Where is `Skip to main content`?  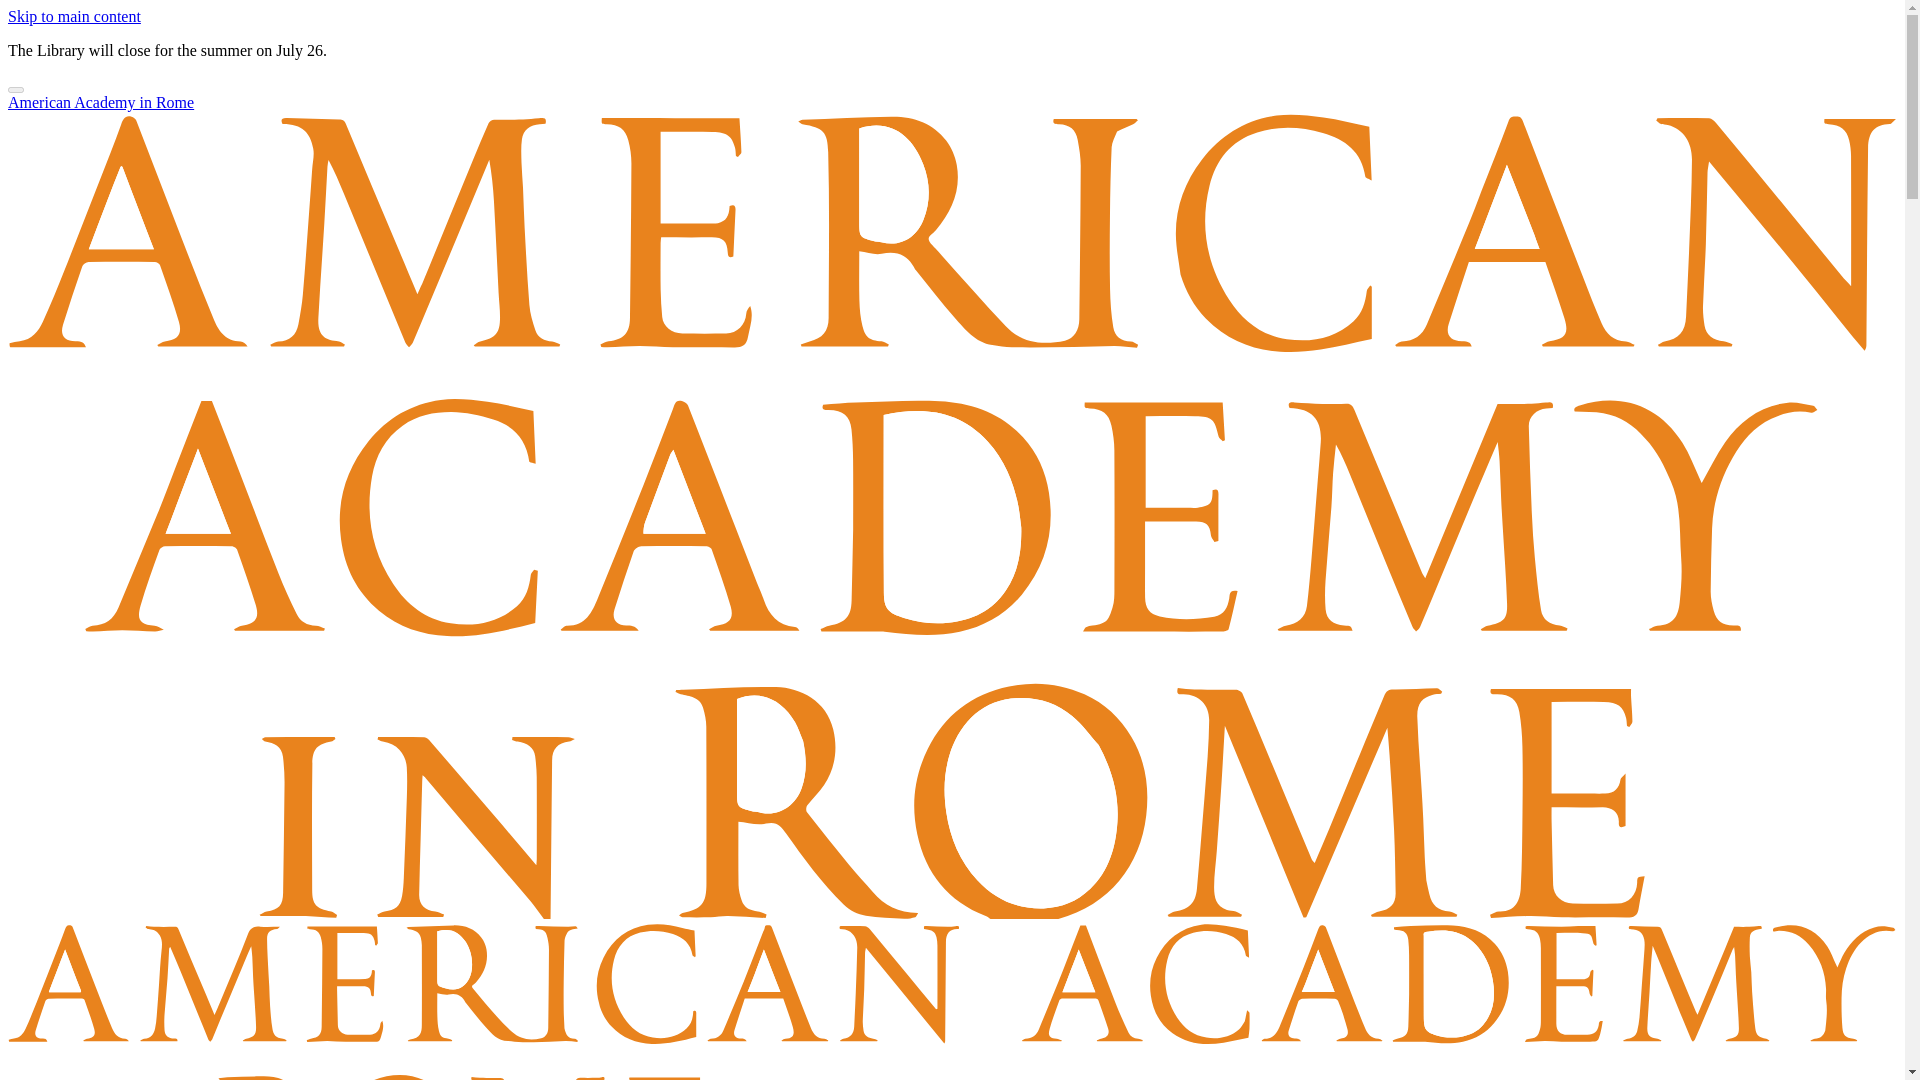 Skip to main content is located at coordinates (74, 16).